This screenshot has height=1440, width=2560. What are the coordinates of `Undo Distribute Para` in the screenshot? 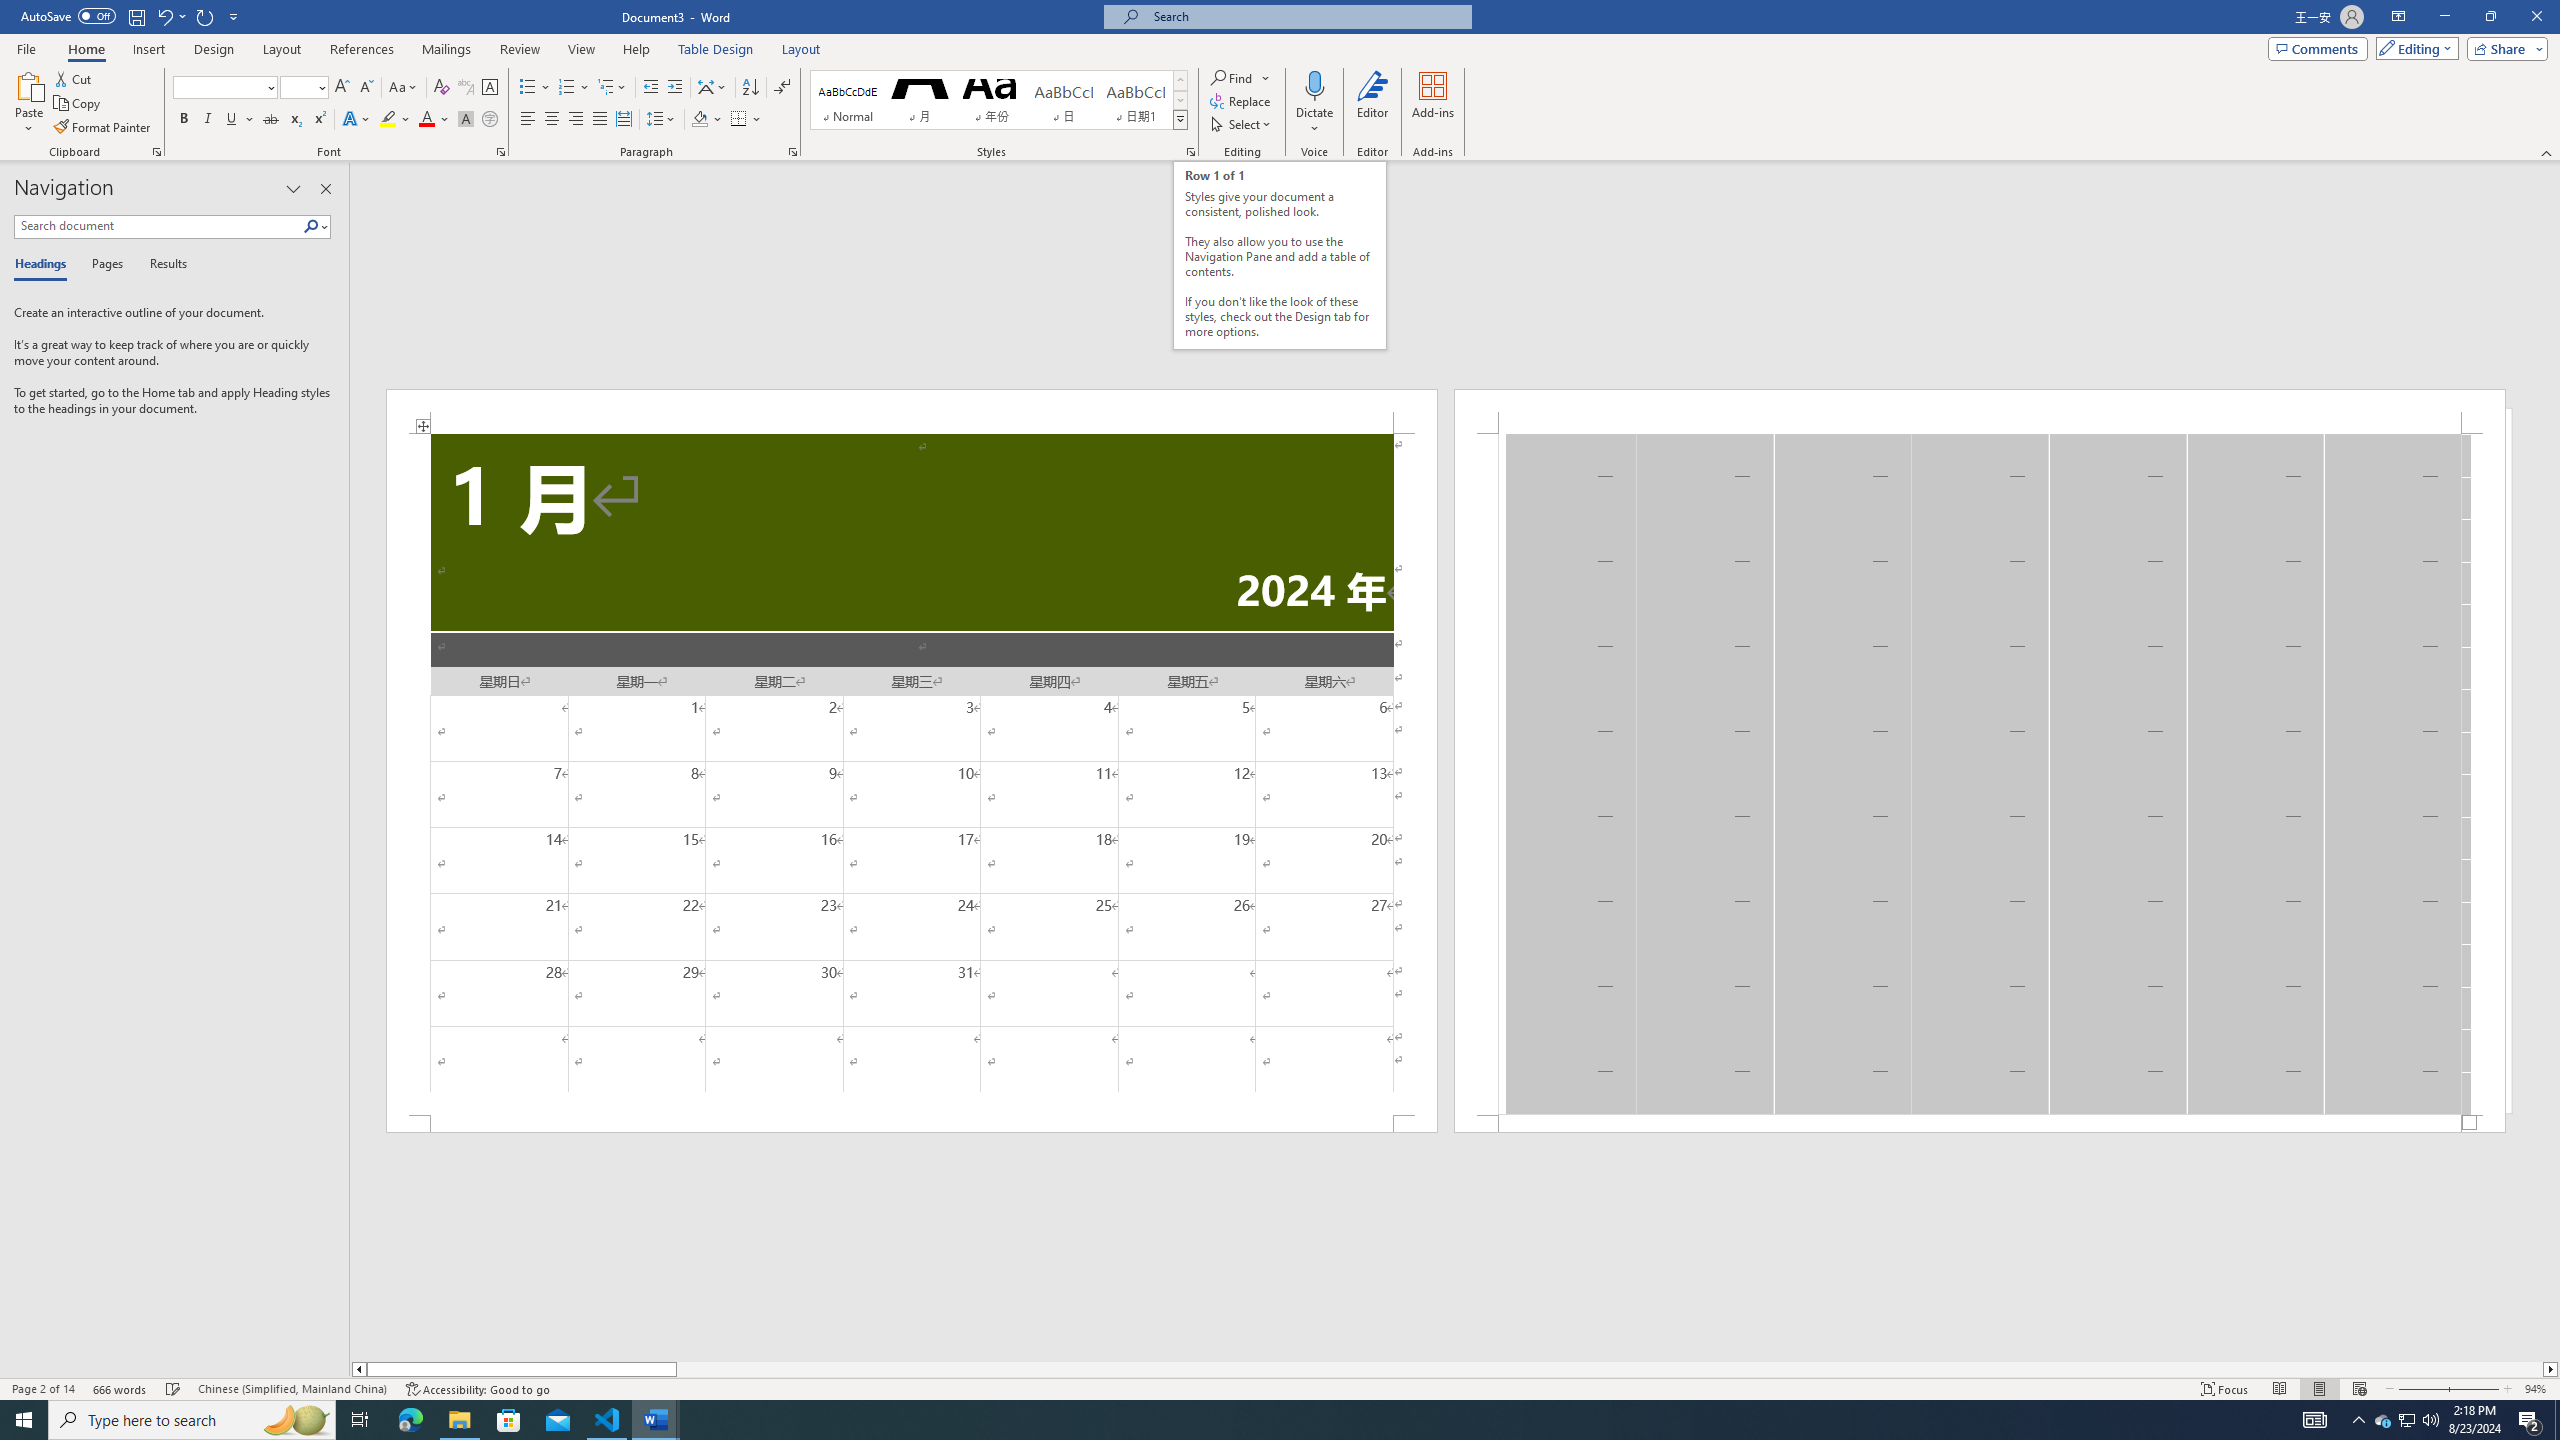 It's located at (164, 16).